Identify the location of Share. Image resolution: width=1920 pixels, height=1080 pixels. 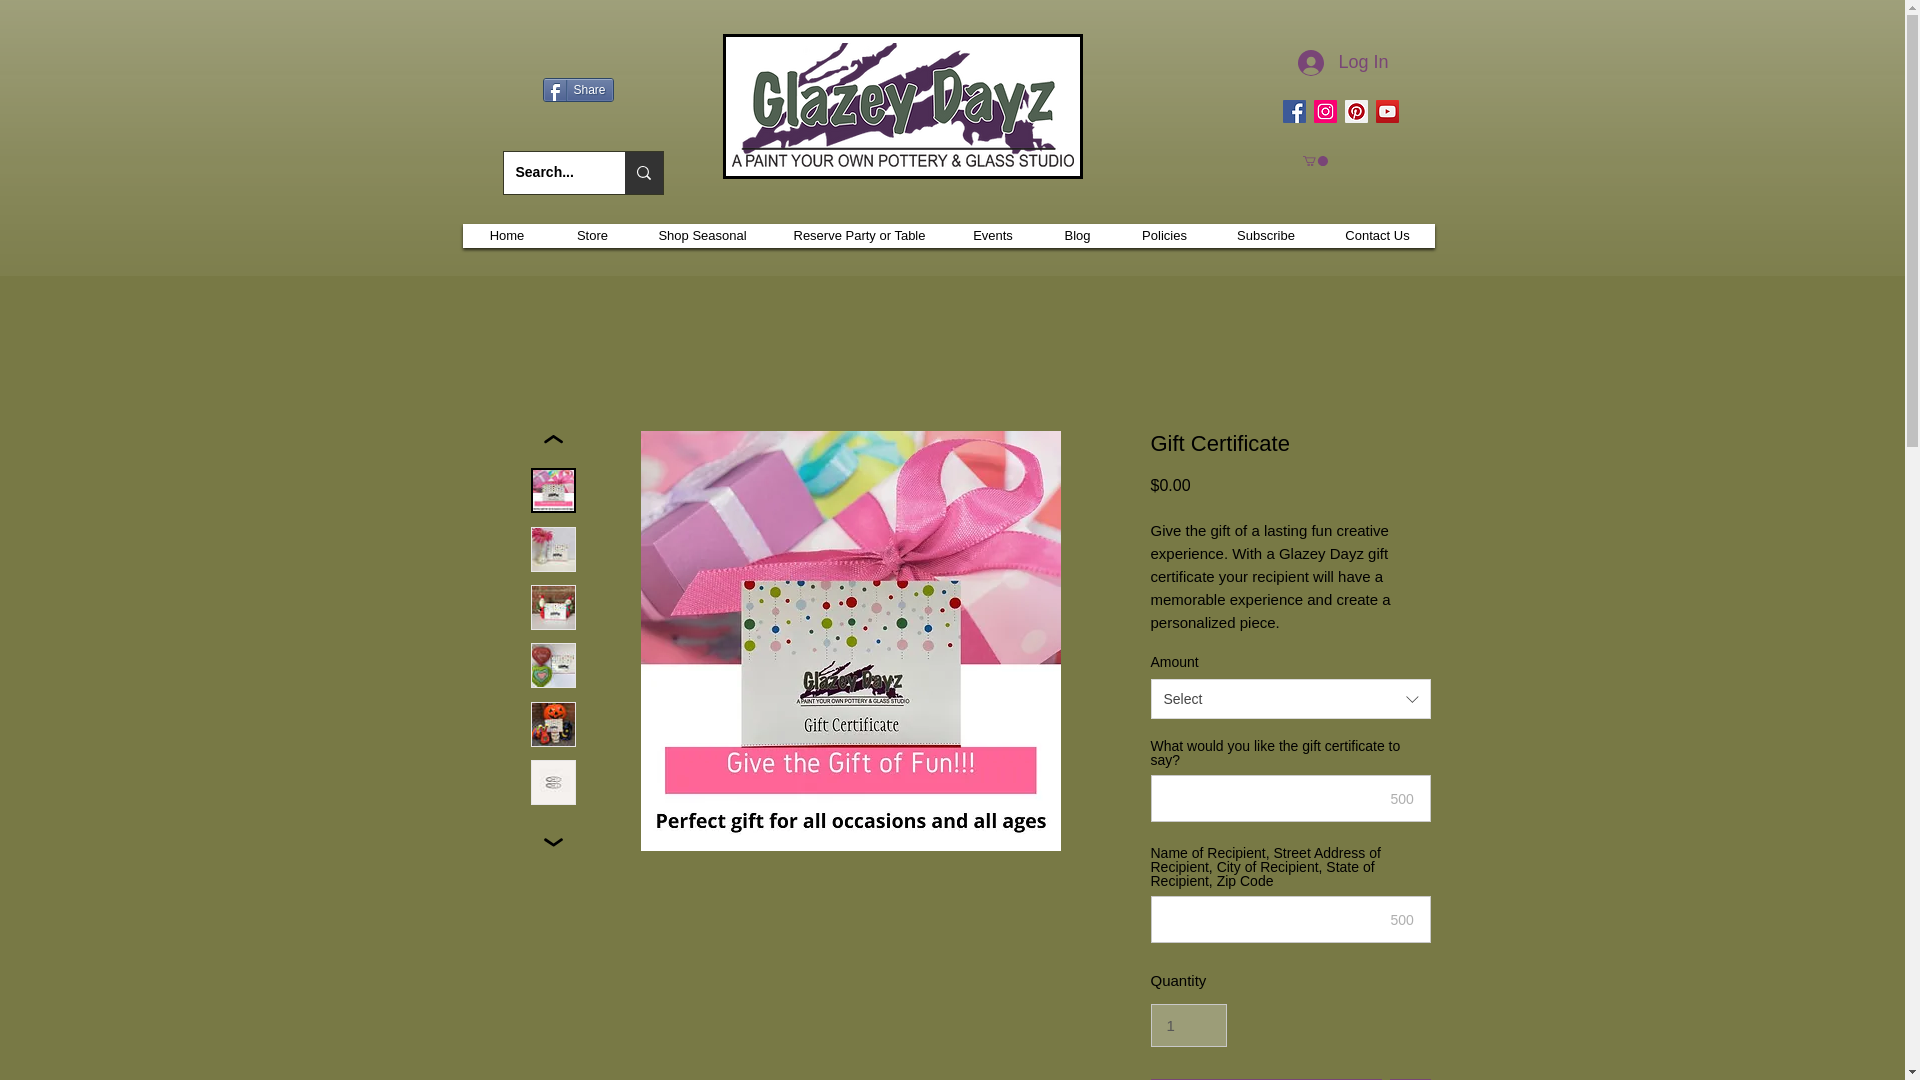
(576, 89).